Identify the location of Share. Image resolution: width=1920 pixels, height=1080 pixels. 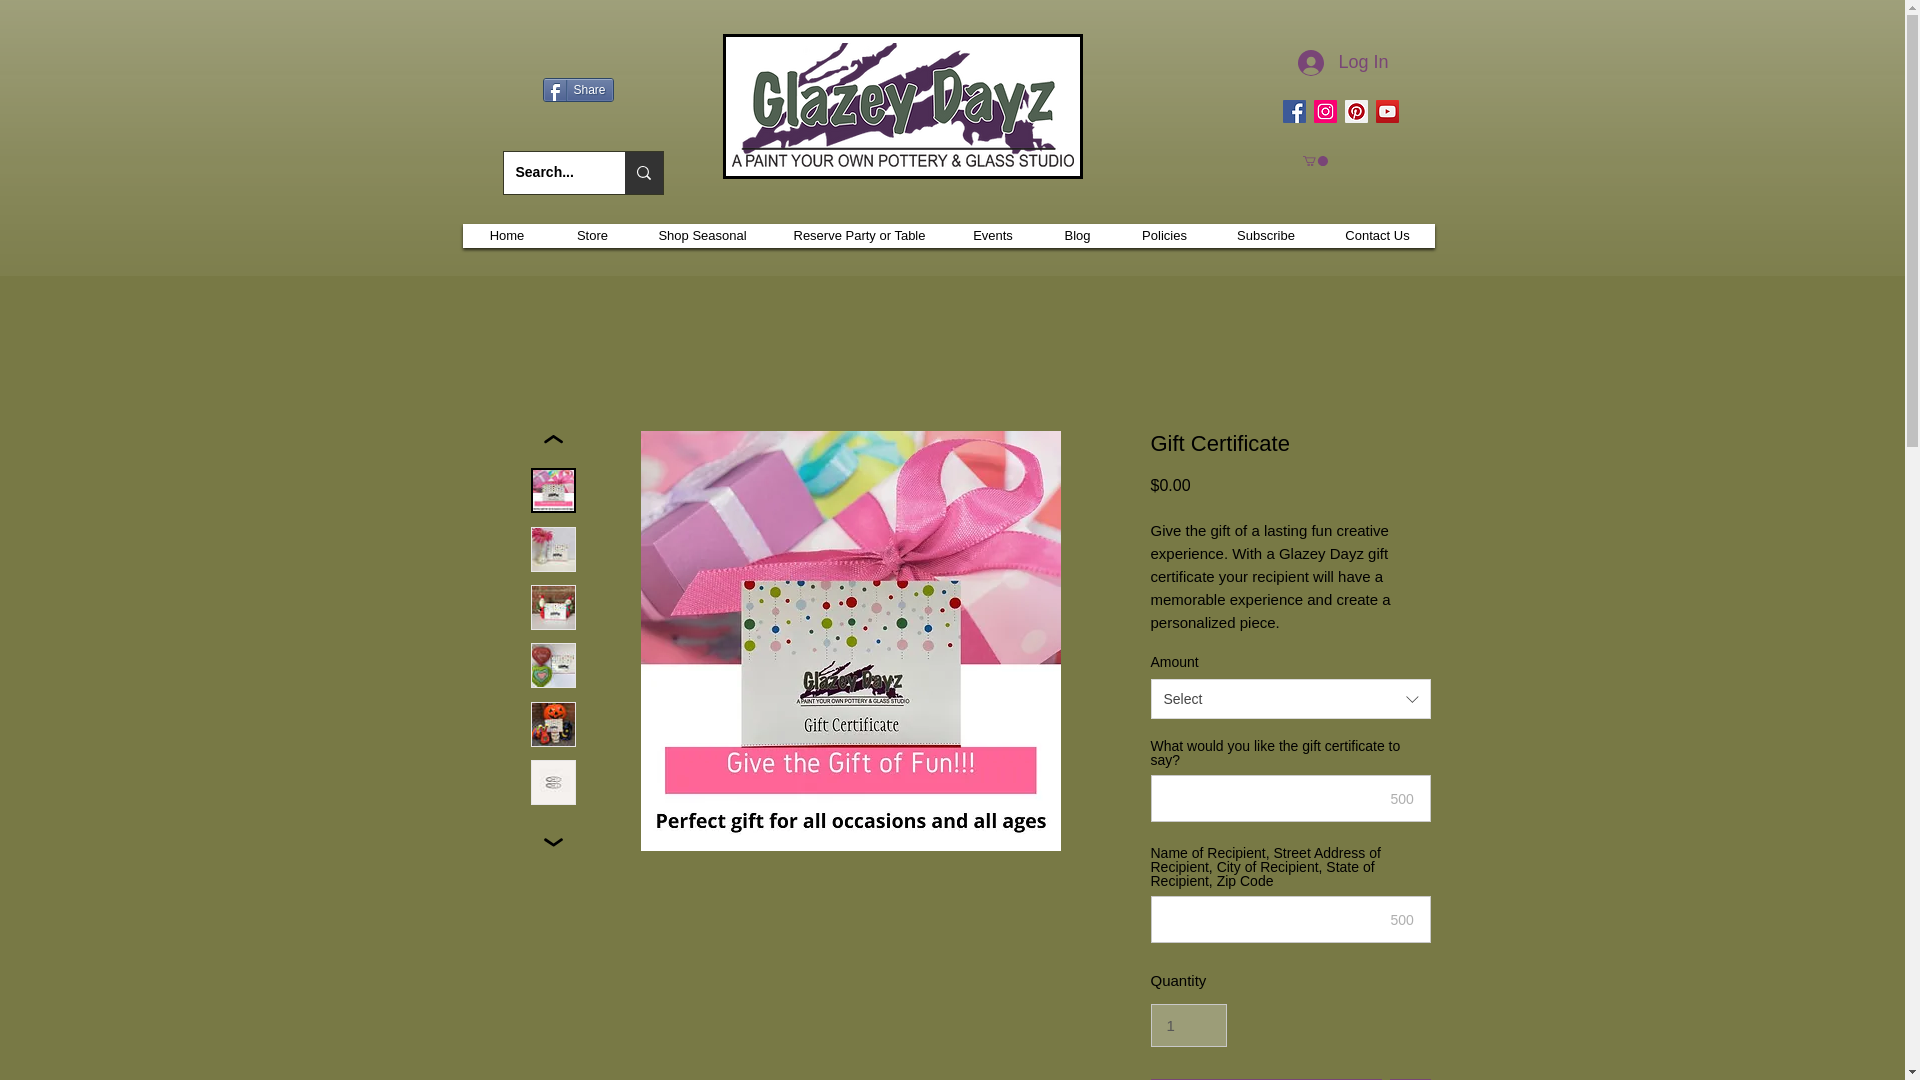
(576, 89).